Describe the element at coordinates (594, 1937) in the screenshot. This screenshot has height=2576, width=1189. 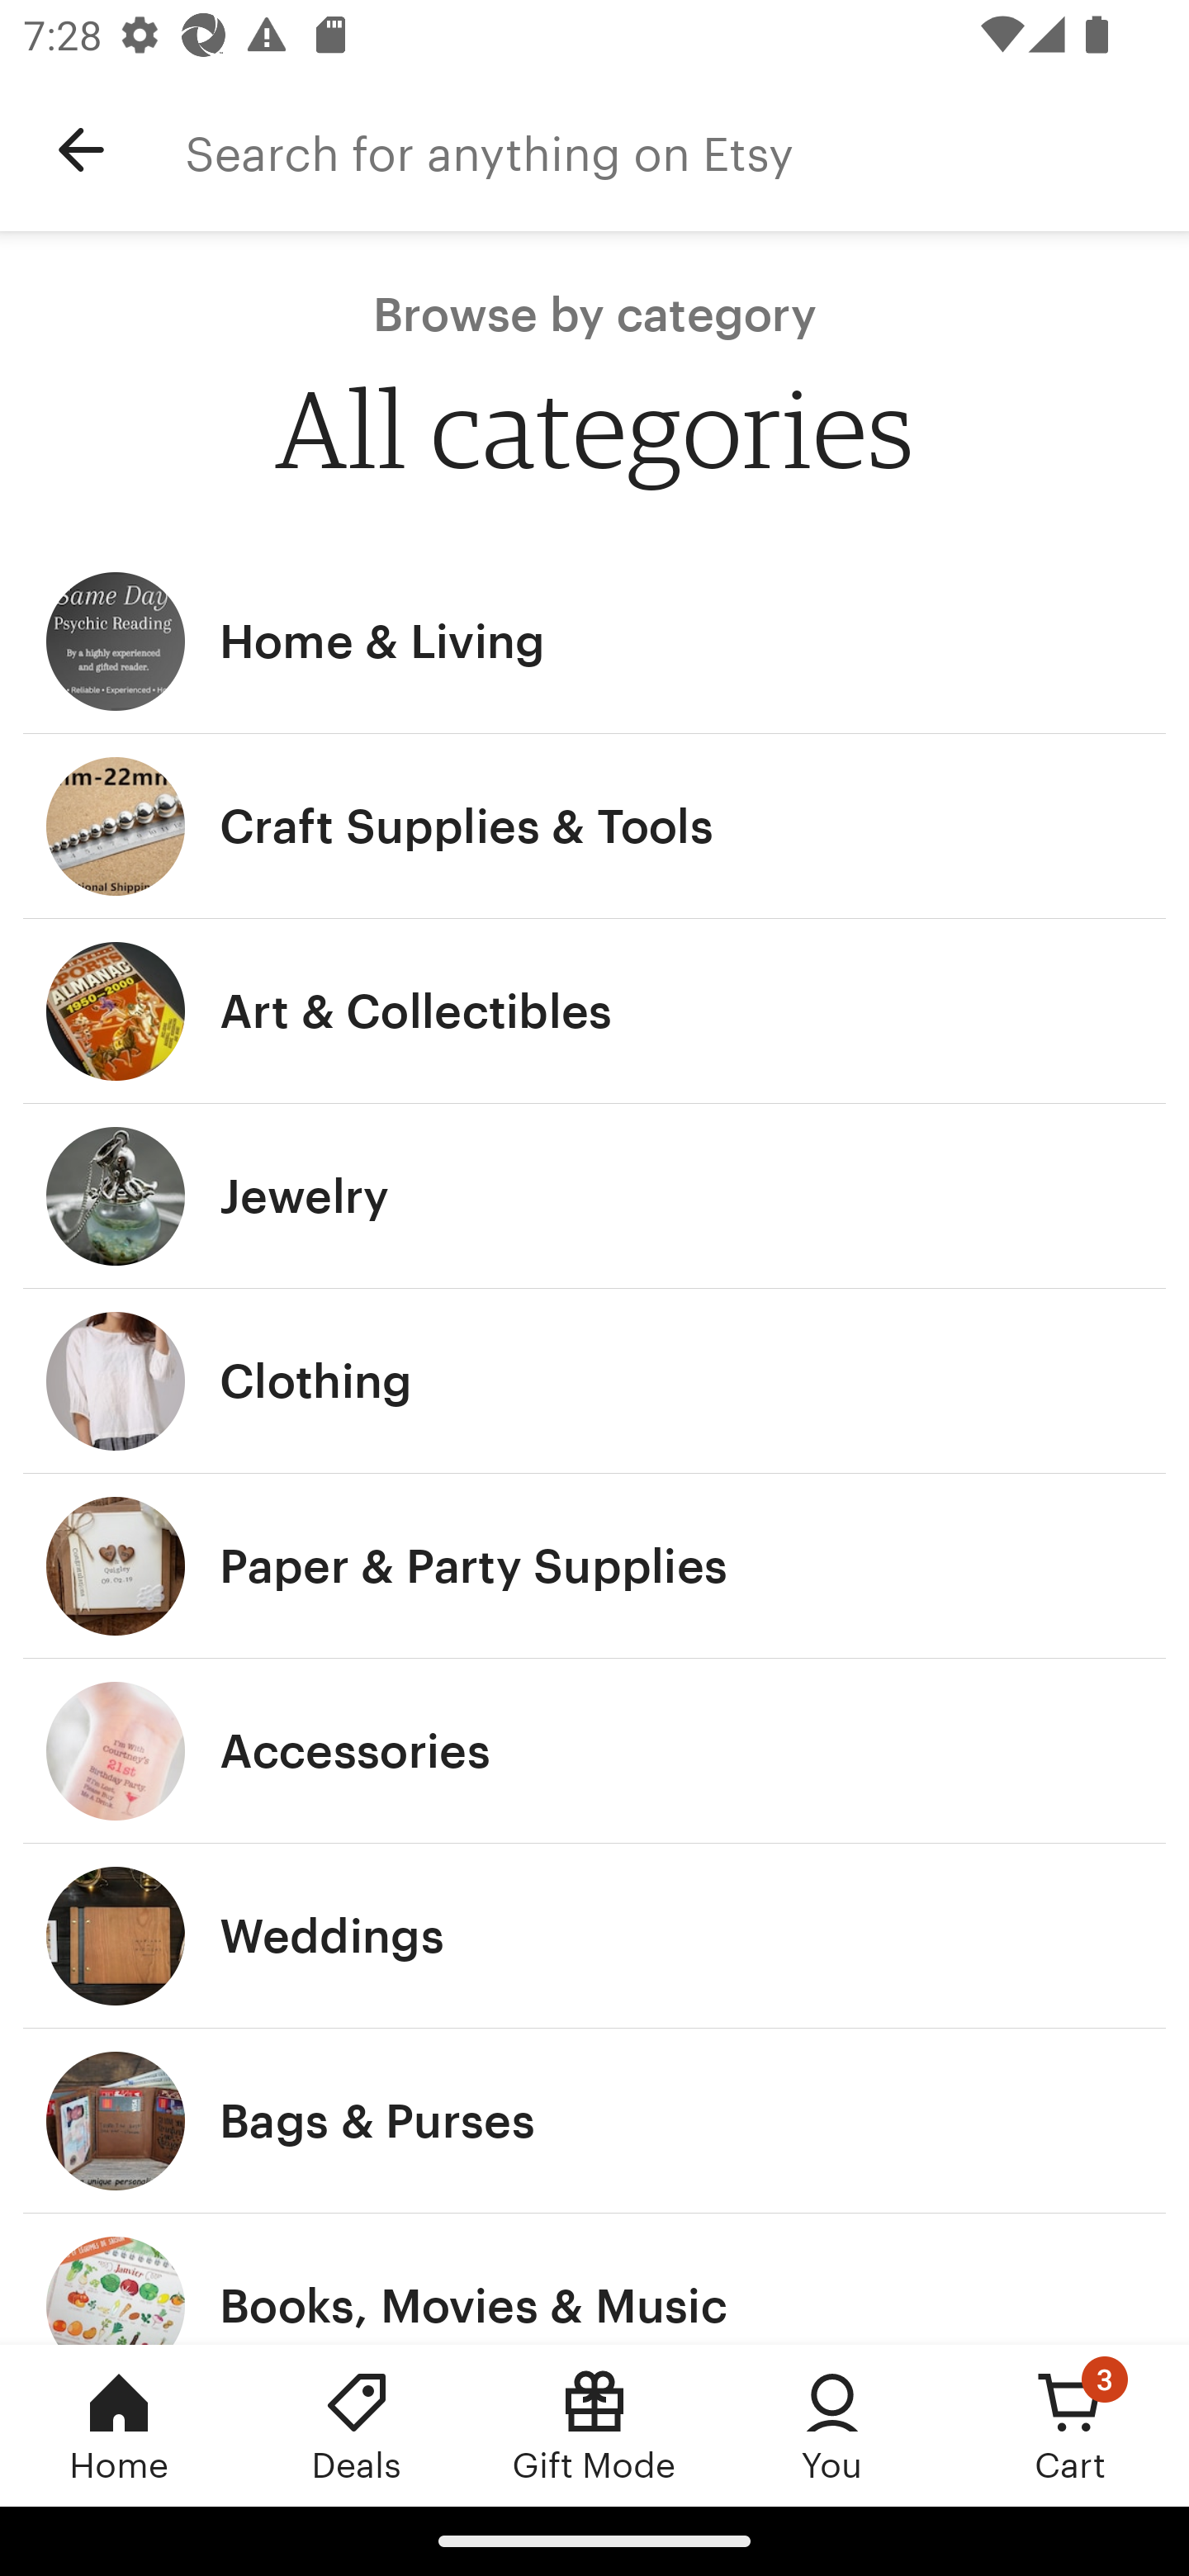
I see `Weddings` at that location.